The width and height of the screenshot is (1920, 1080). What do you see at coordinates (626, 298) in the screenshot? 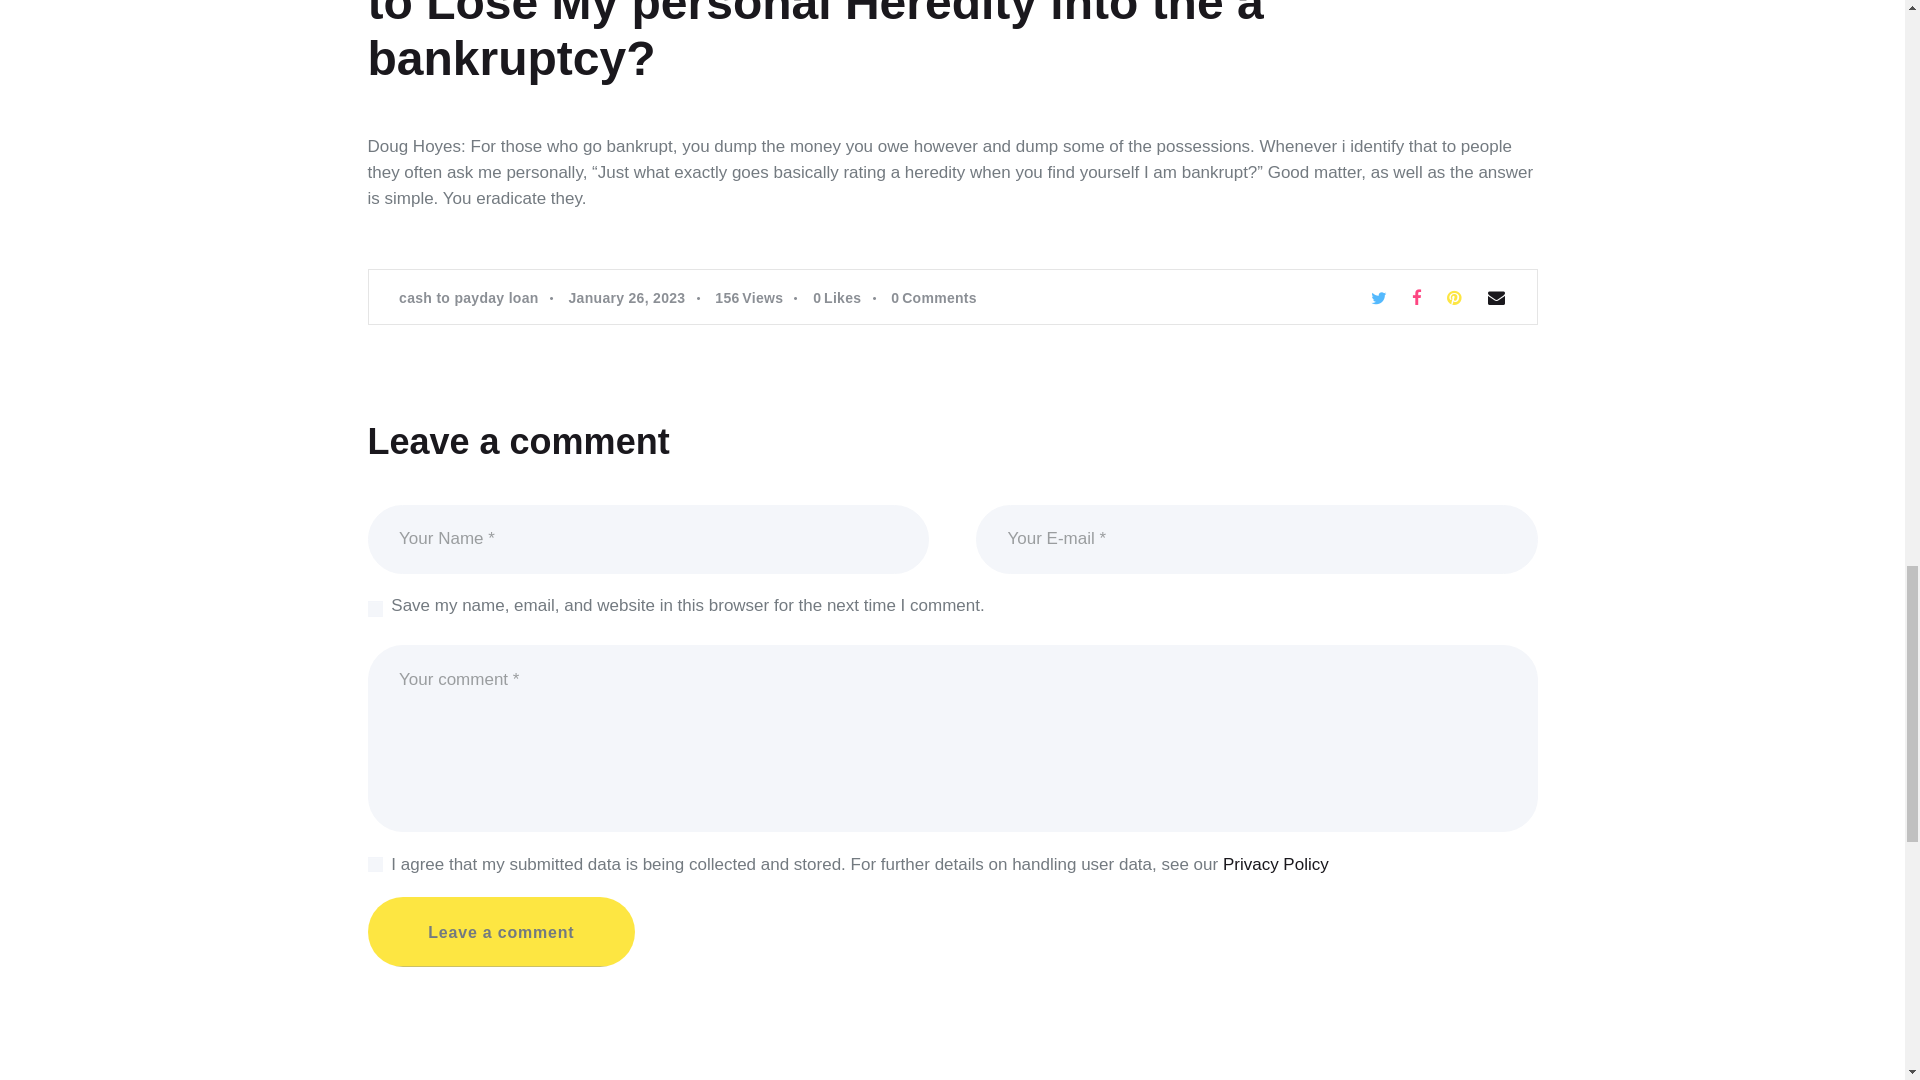
I see `January 26, 2023` at bounding box center [626, 298].